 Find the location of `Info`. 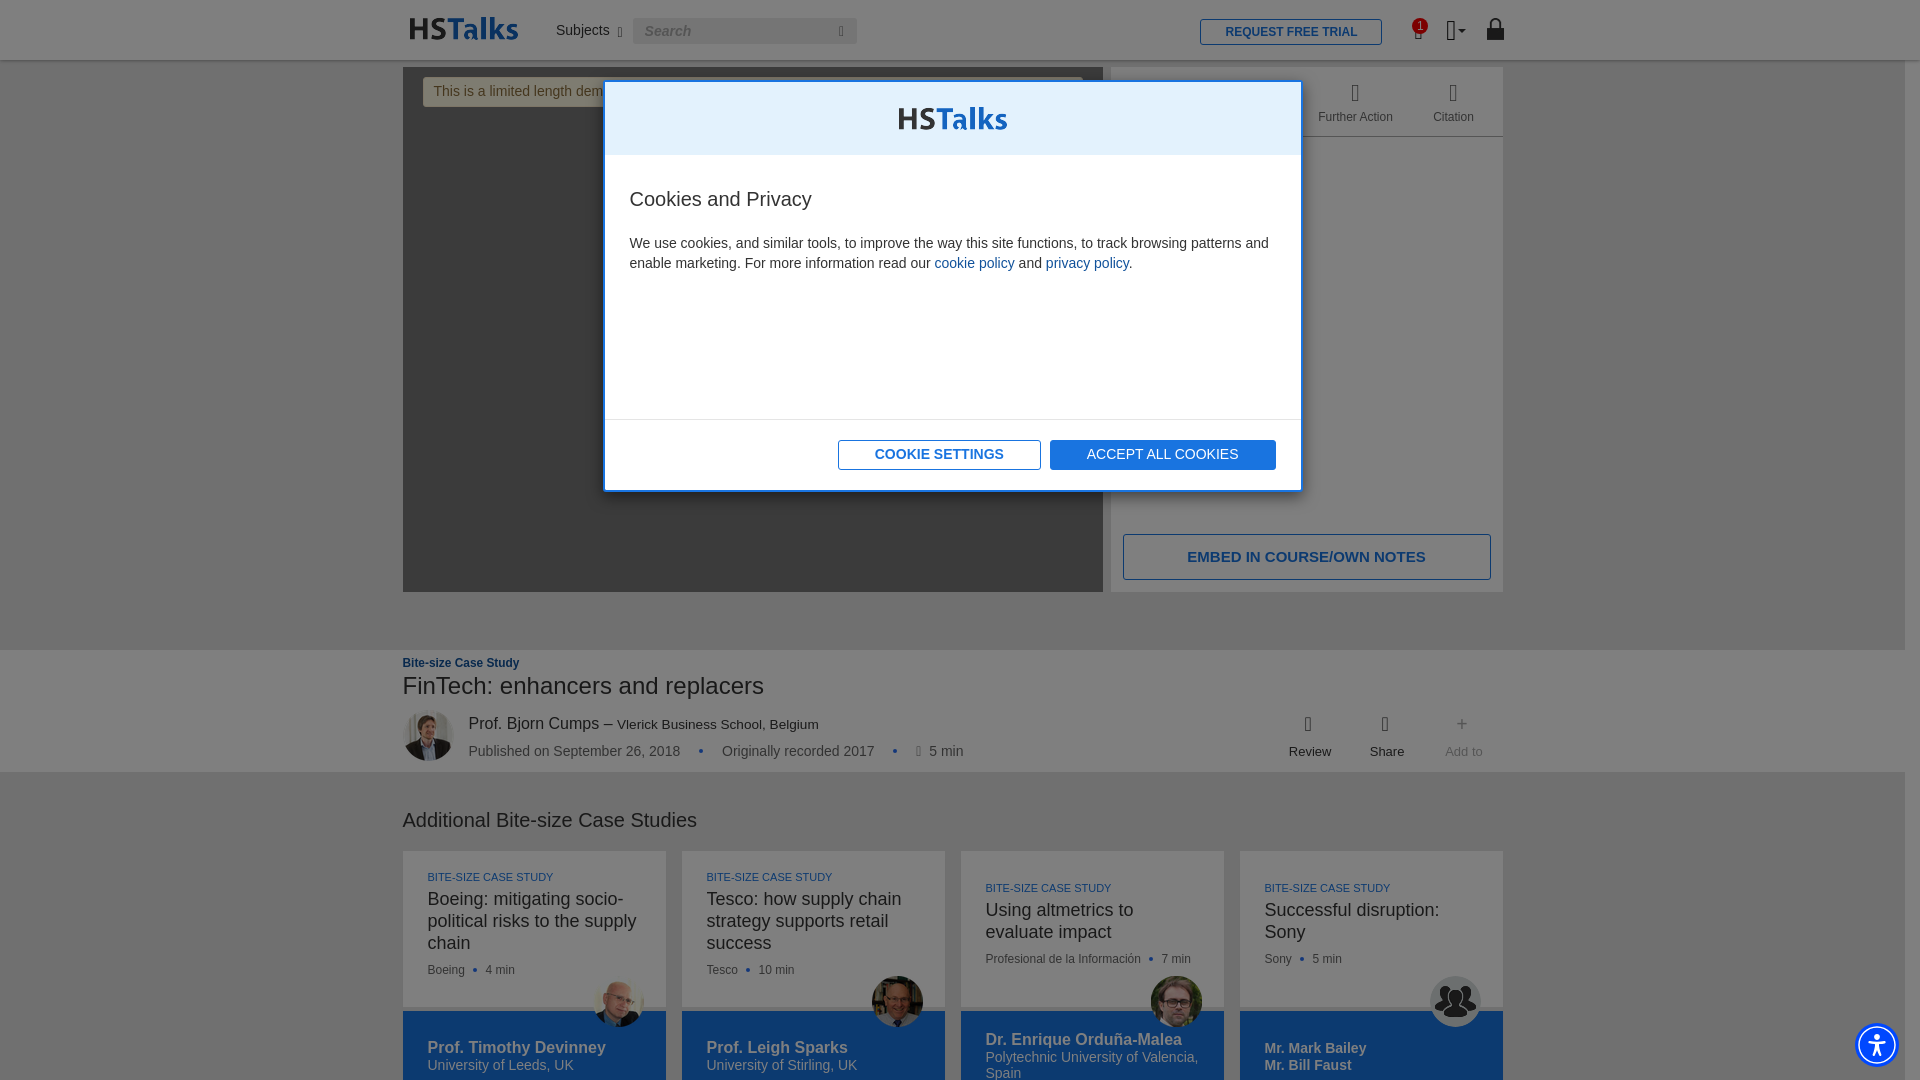

Info is located at coordinates (1159, 101).